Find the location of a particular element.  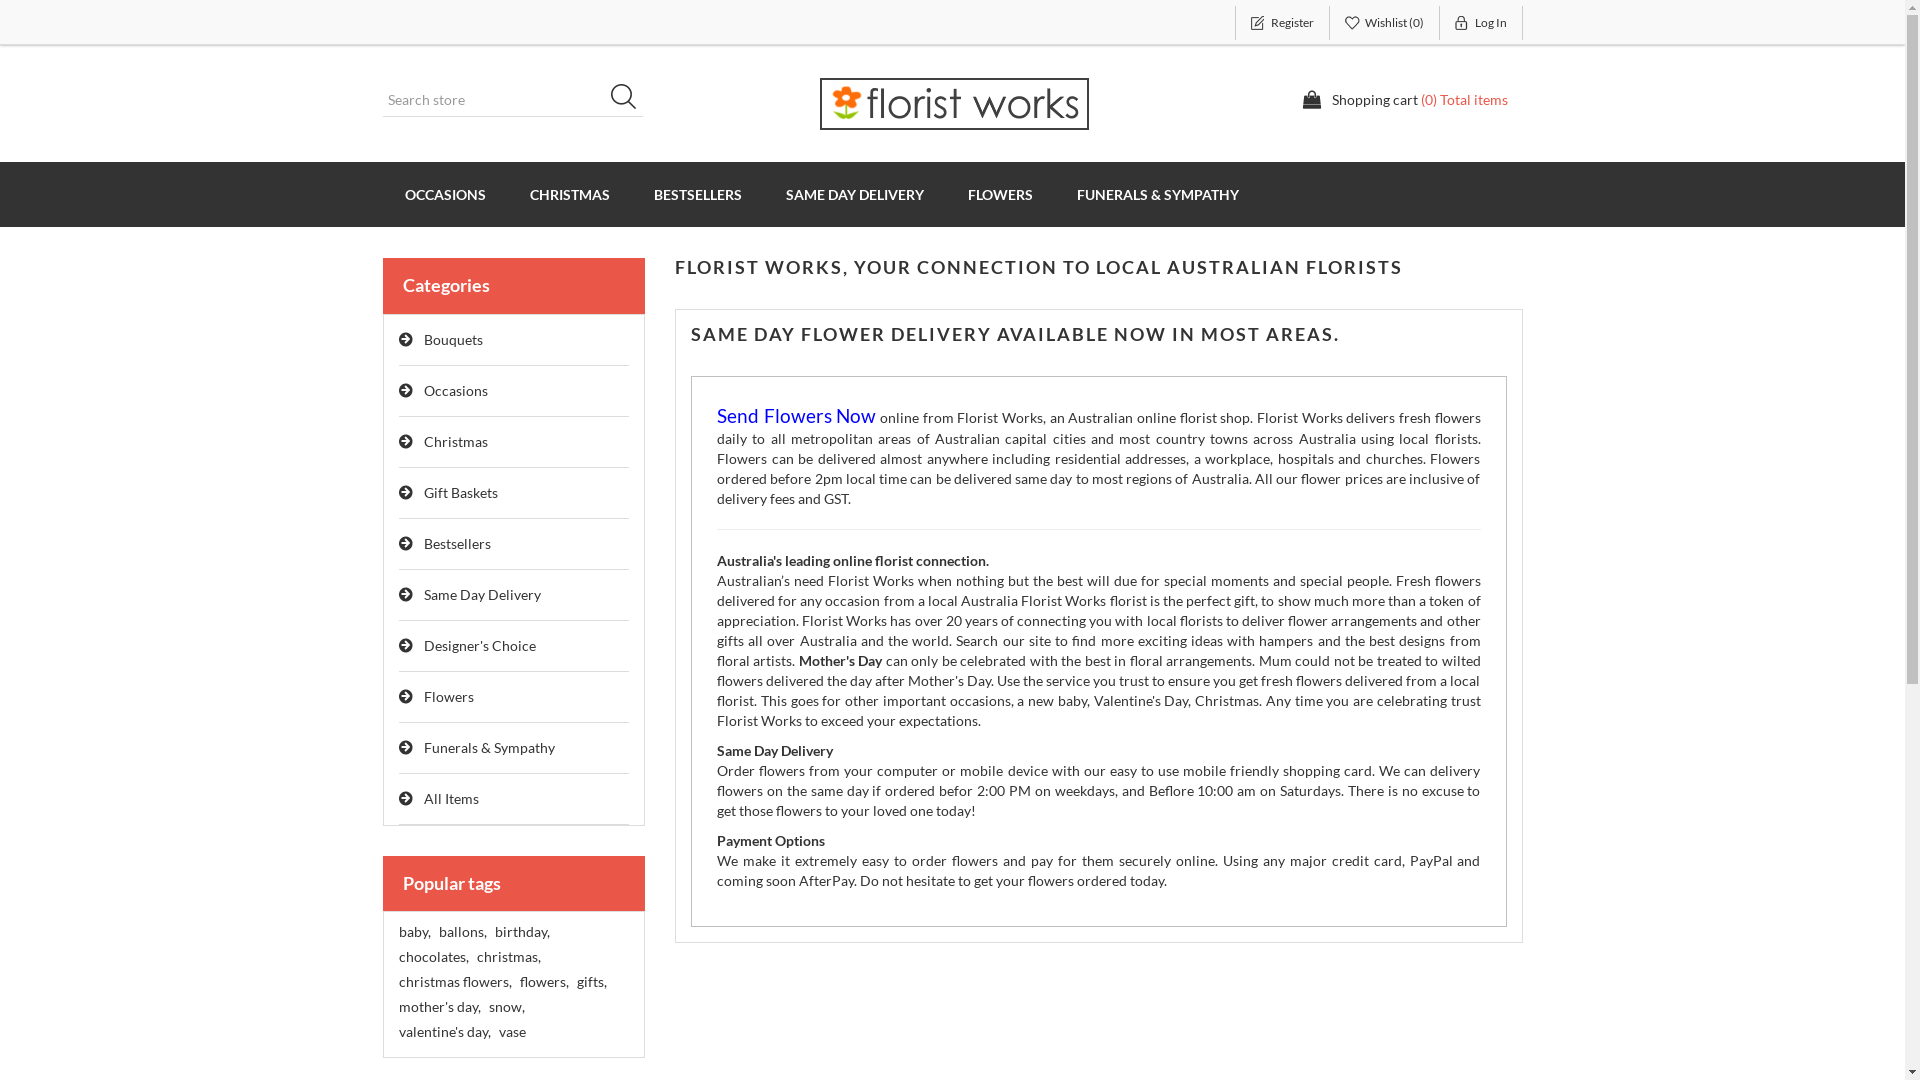

Christmas is located at coordinates (514, 442).